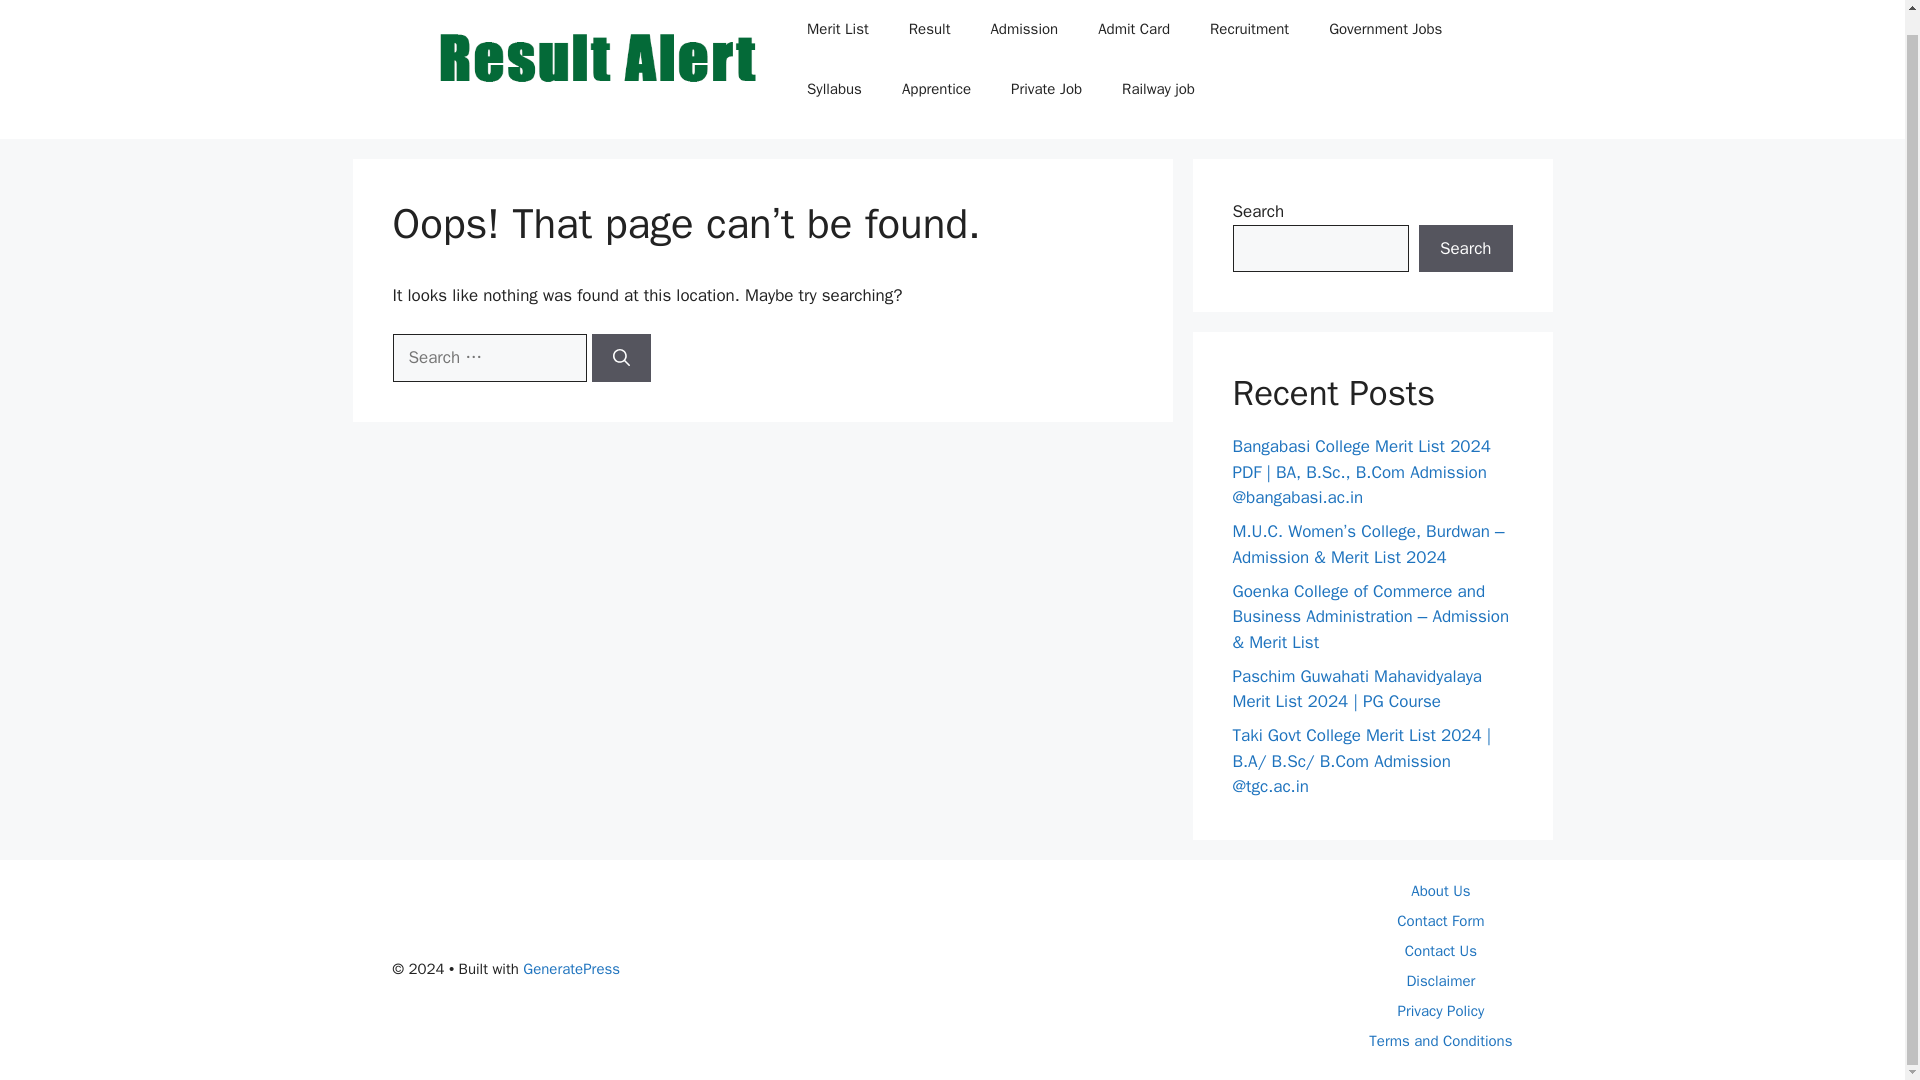 This screenshot has height=1080, width=1920. What do you see at coordinates (1250, 30) in the screenshot?
I see `Recruitment` at bounding box center [1250, 30].